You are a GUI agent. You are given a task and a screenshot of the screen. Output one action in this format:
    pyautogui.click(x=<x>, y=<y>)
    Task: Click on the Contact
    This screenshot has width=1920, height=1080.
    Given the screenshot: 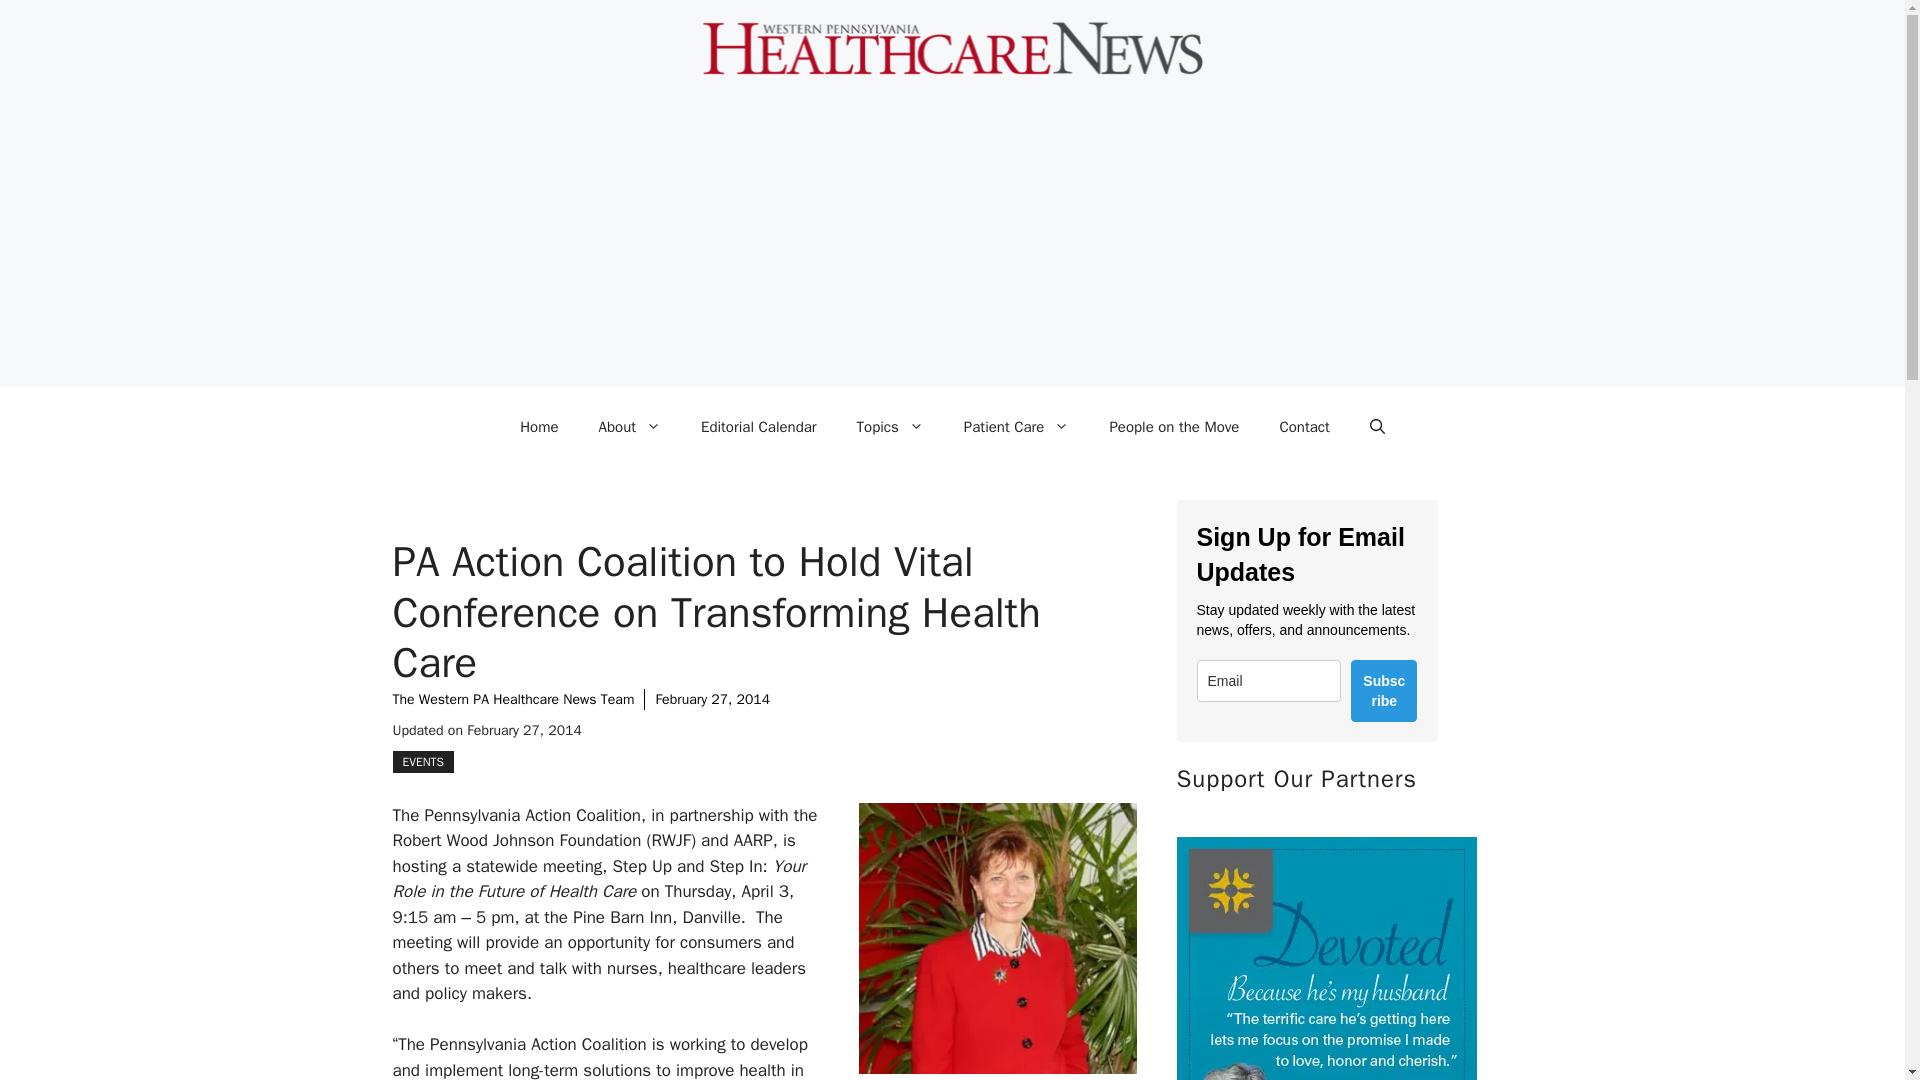 What is the action you would take?
    pyautogui.click(x=1304, y=426)
    